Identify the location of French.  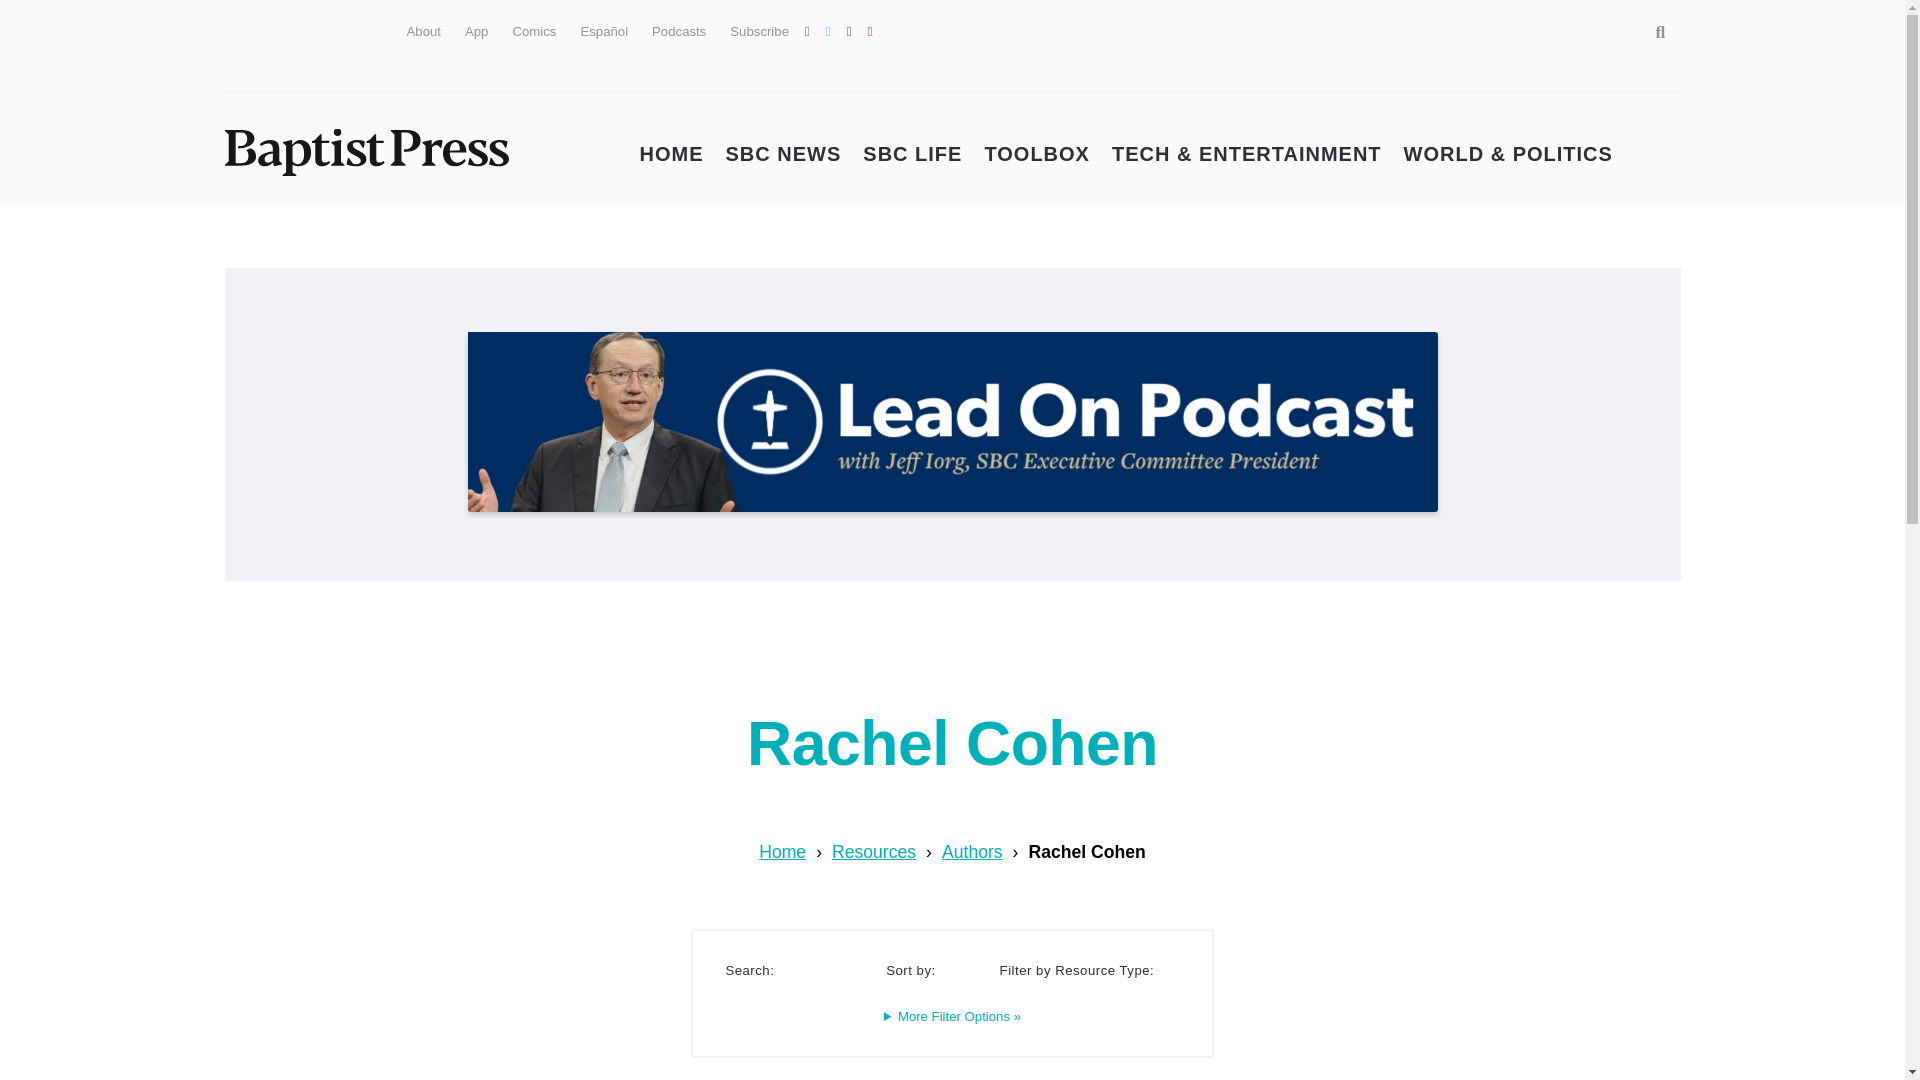
(348, 28).